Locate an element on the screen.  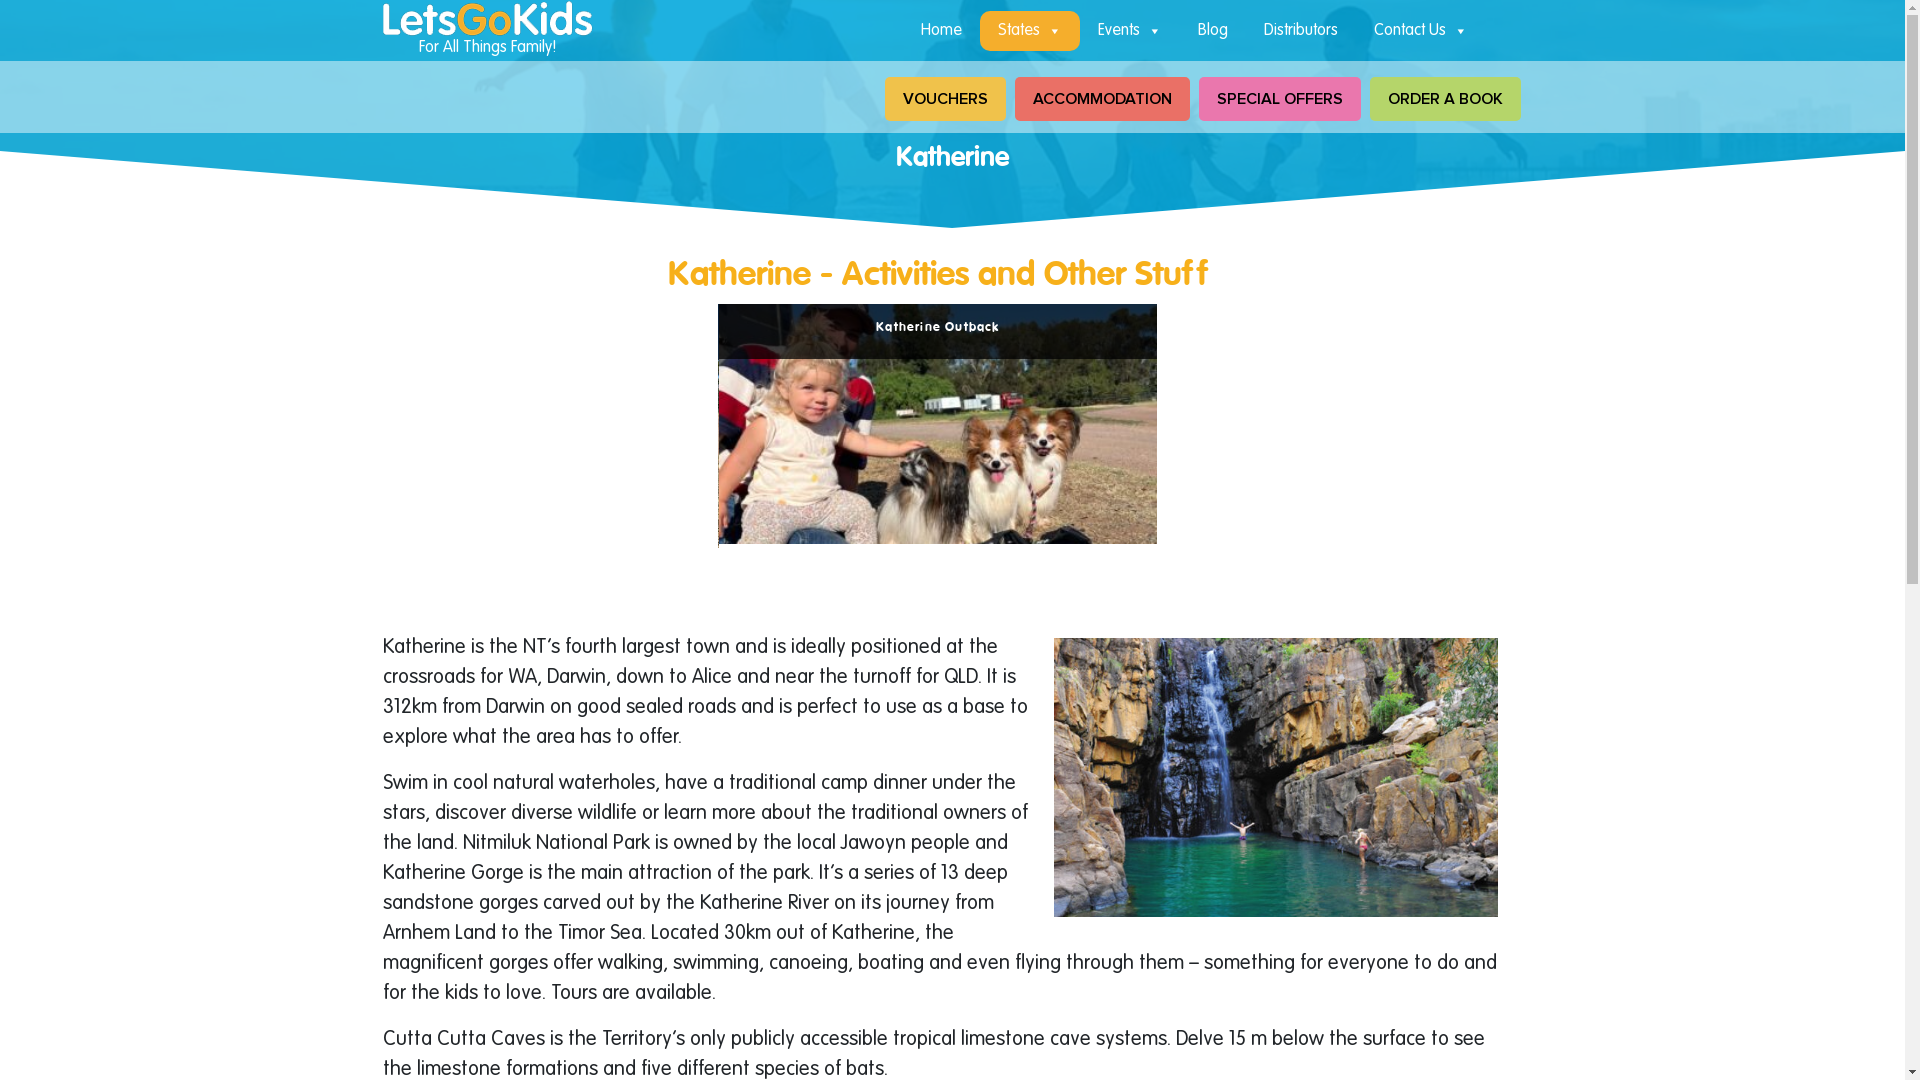
SPECIAL OFFERS is located at coordinates (1279, 99).